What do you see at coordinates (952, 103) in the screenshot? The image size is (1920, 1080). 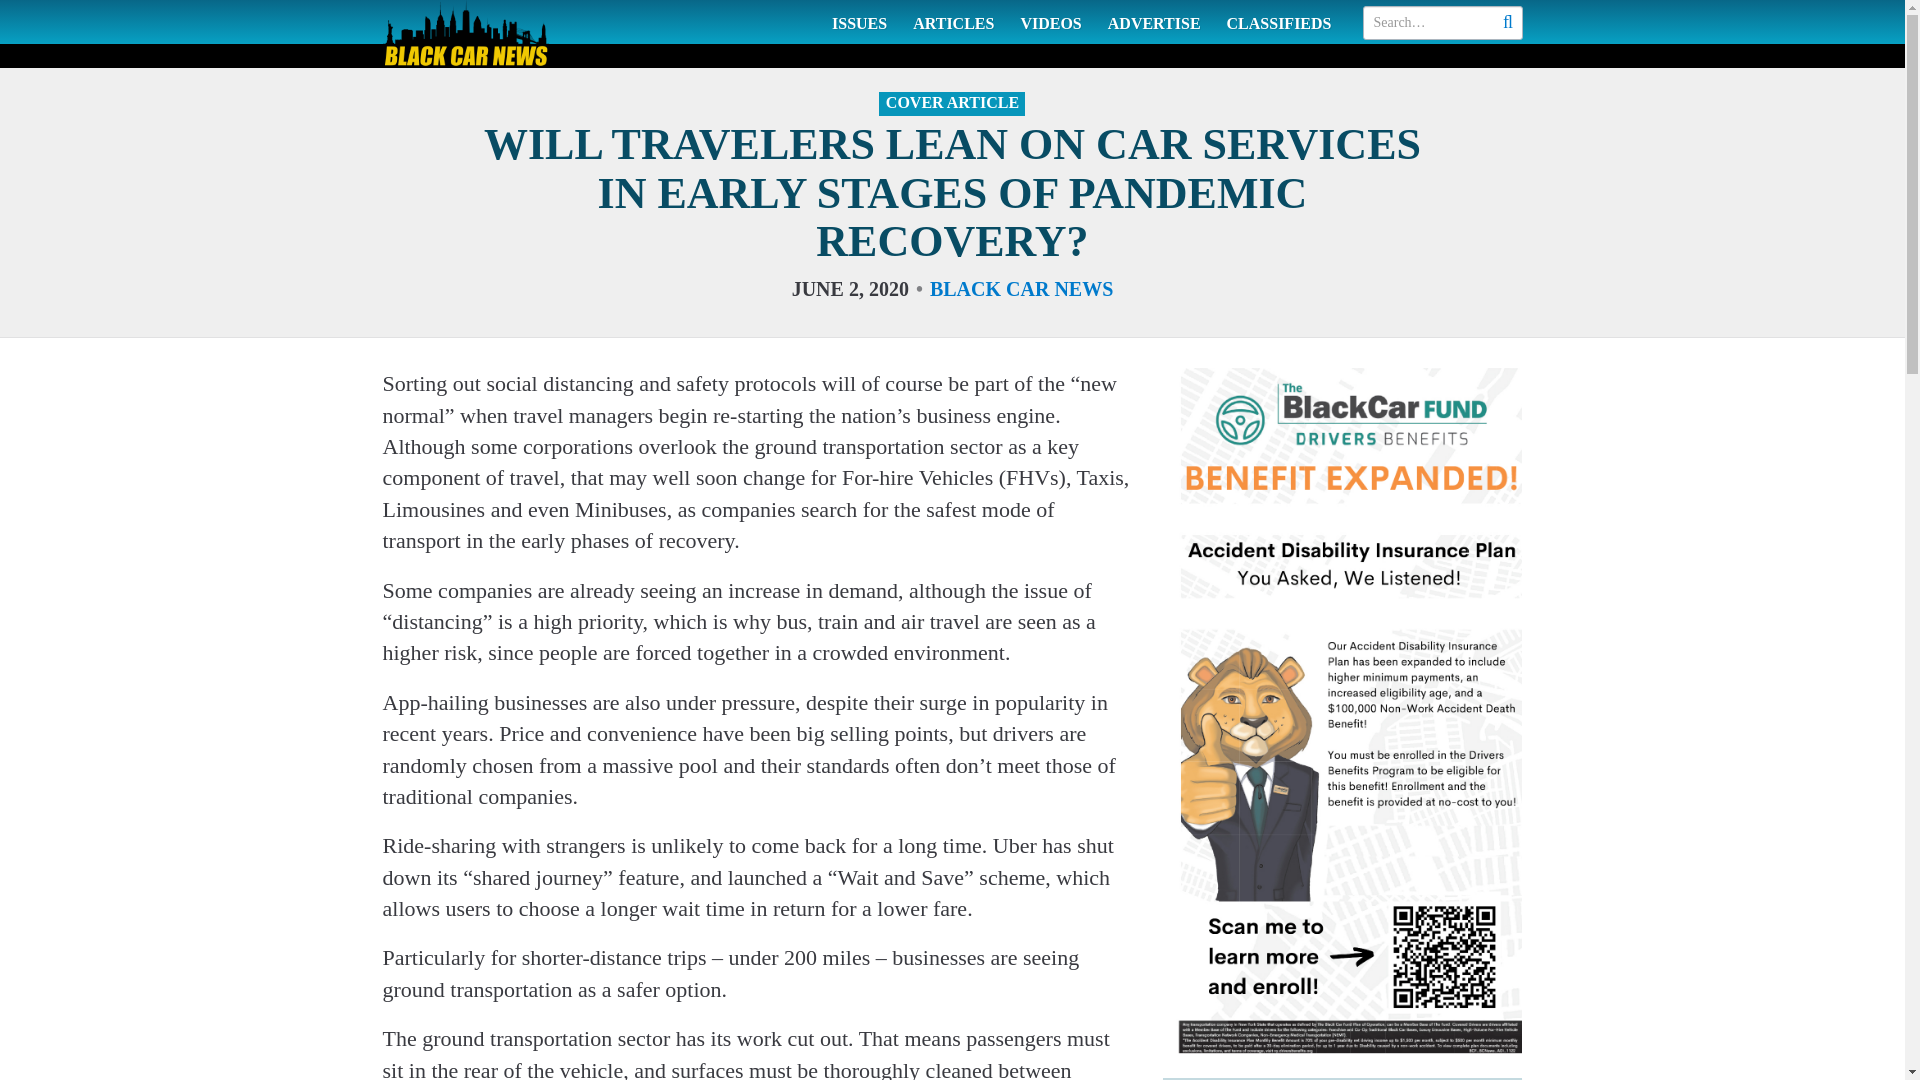 I see `COVER ARTICLE` at bounding box center [952, 103].